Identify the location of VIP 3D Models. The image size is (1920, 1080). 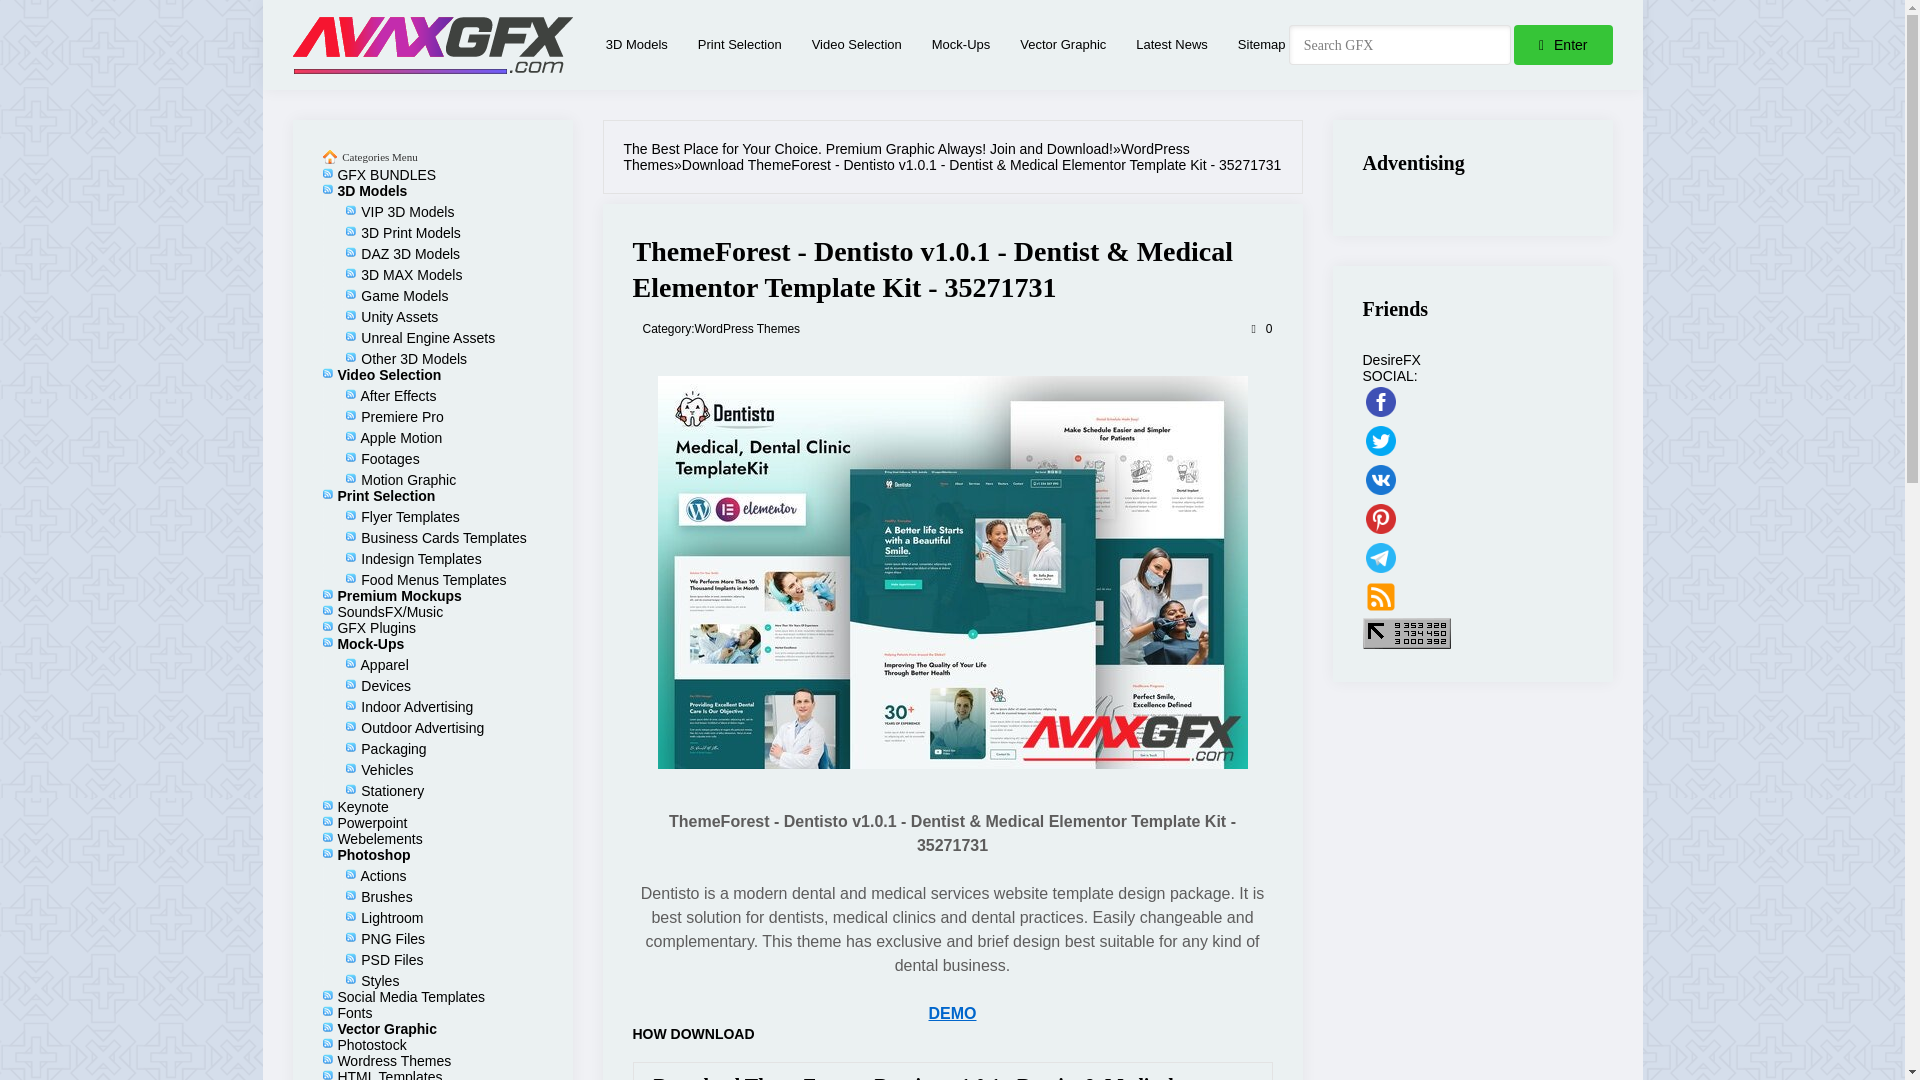
(406, 212).